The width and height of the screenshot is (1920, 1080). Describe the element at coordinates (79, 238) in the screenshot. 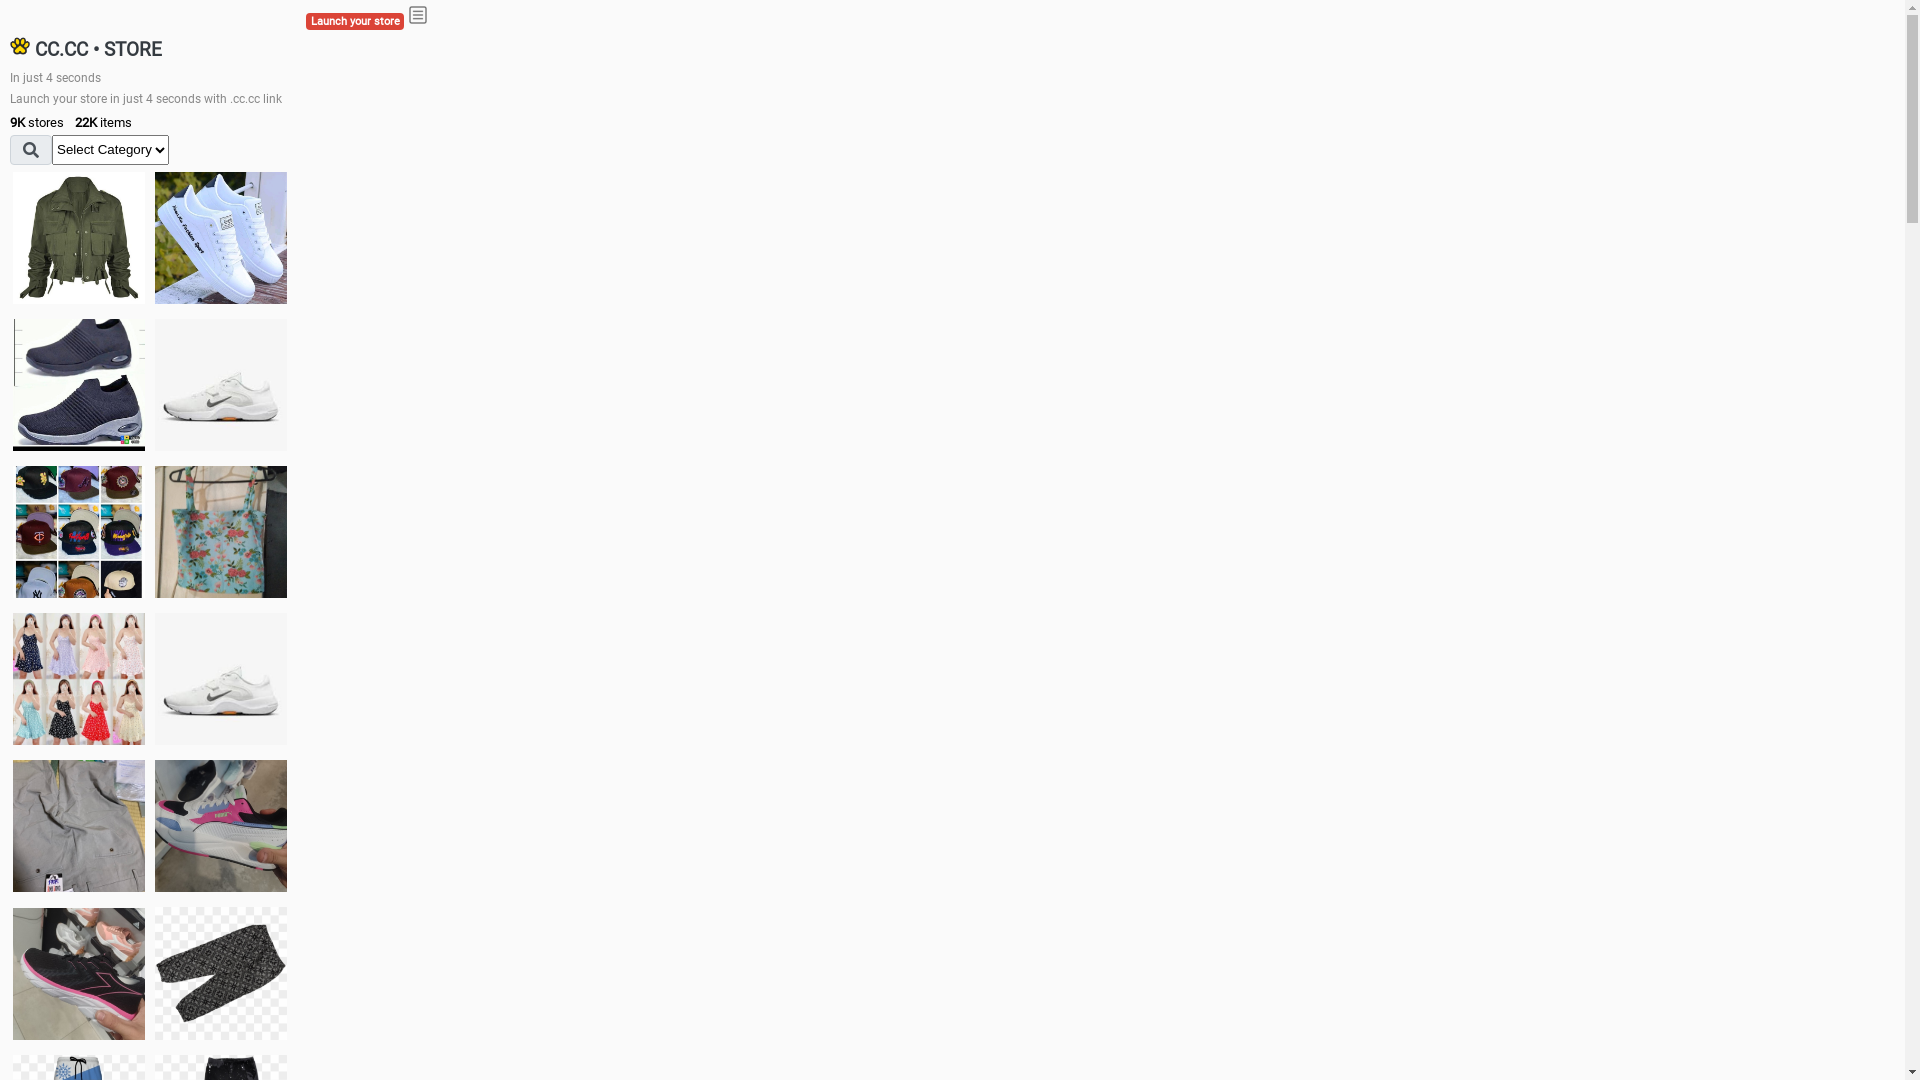

I see `jacket` at that location.